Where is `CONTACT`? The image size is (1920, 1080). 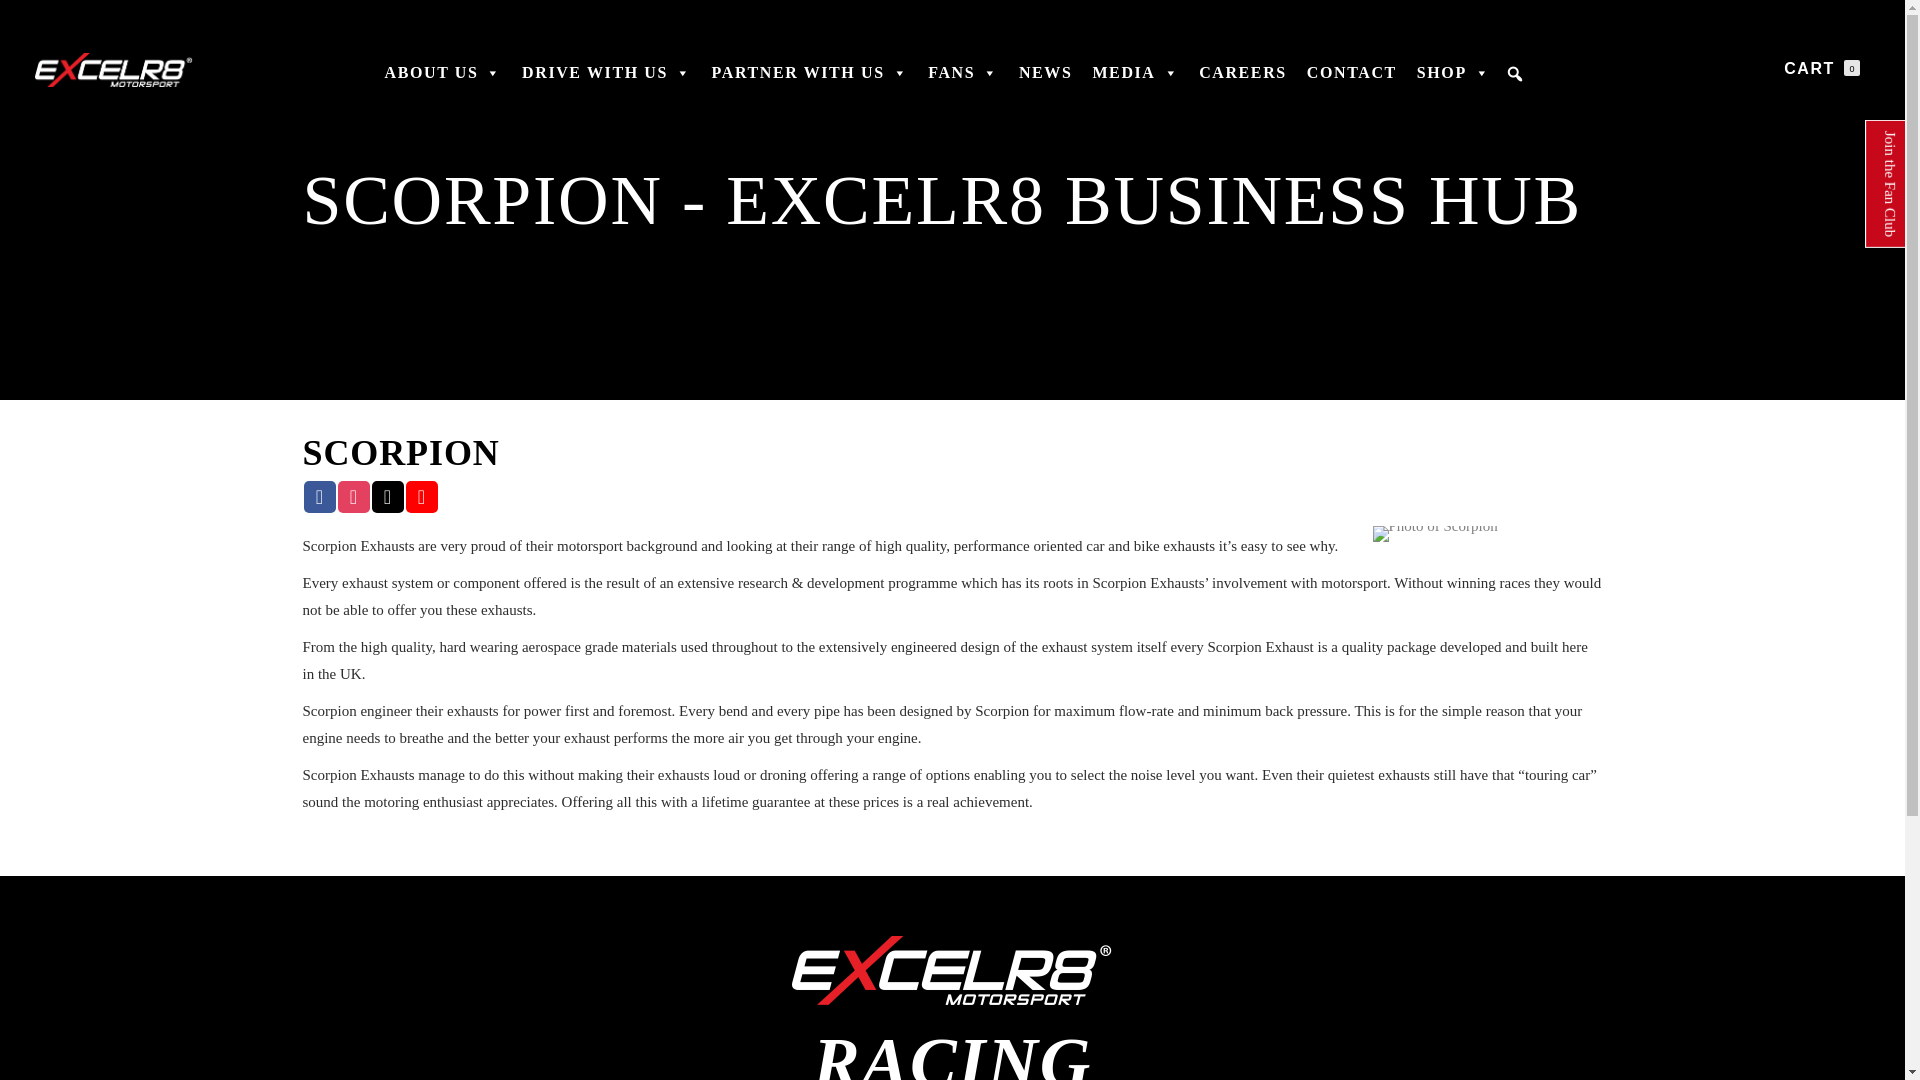 CONTACT is located at coordinates (1352, 82).